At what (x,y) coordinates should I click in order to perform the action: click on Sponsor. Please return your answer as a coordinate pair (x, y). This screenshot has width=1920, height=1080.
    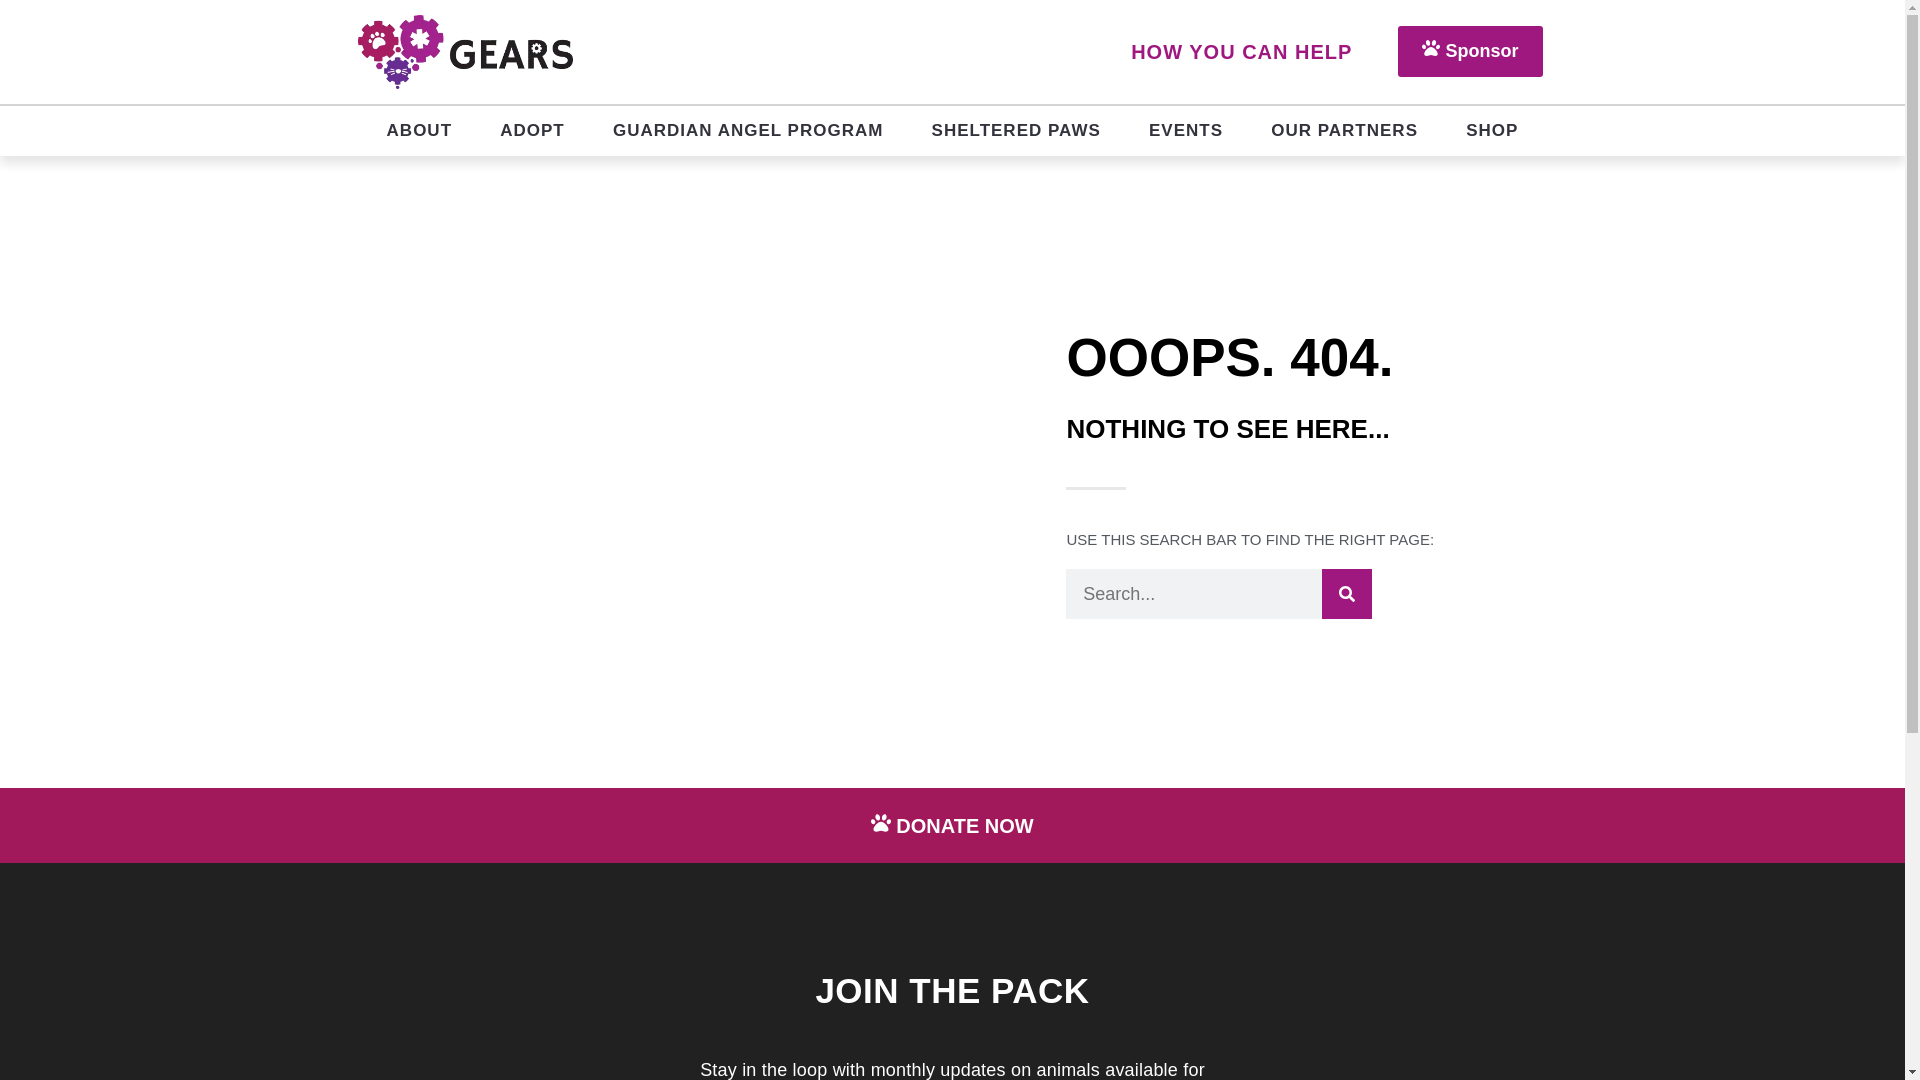
    Looking at the image, I should click on (1469, 50).